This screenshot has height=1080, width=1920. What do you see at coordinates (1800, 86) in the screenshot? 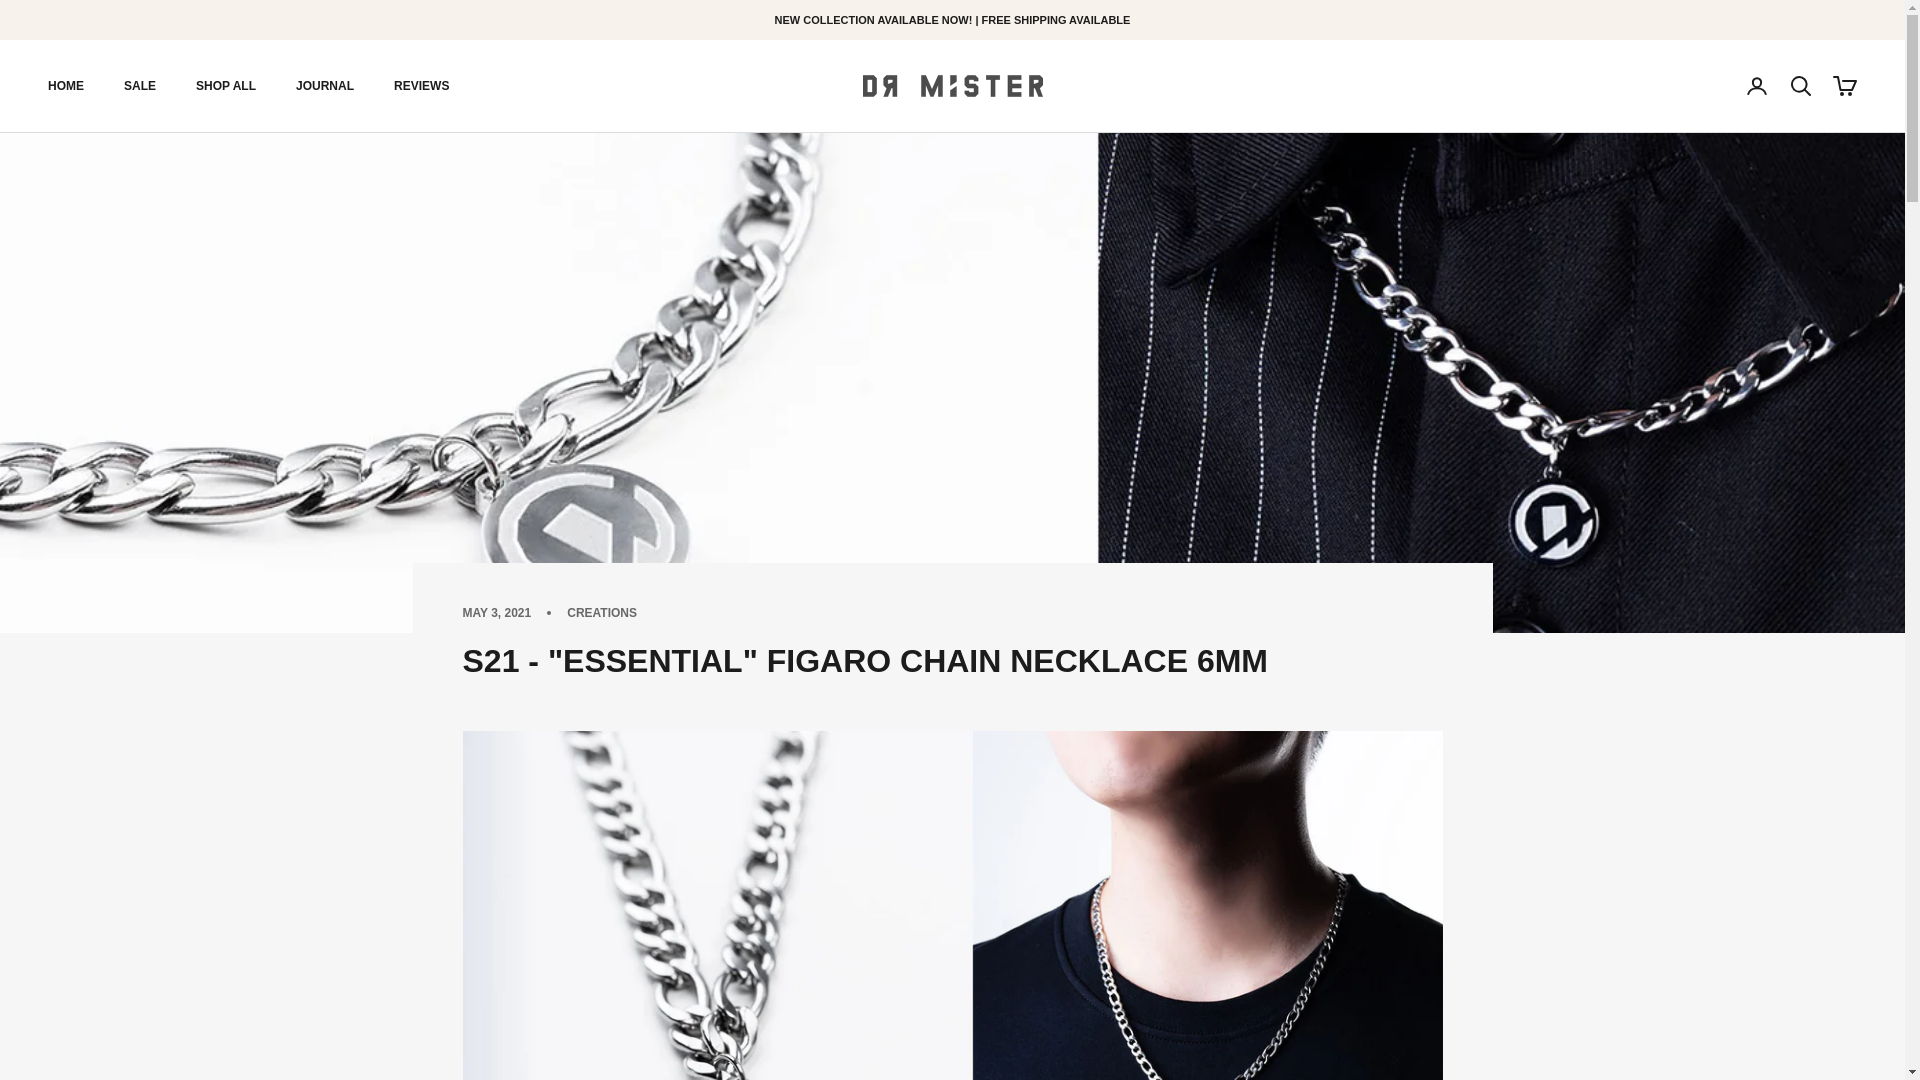
I see `Open search` at bounding box center [1800, 86].